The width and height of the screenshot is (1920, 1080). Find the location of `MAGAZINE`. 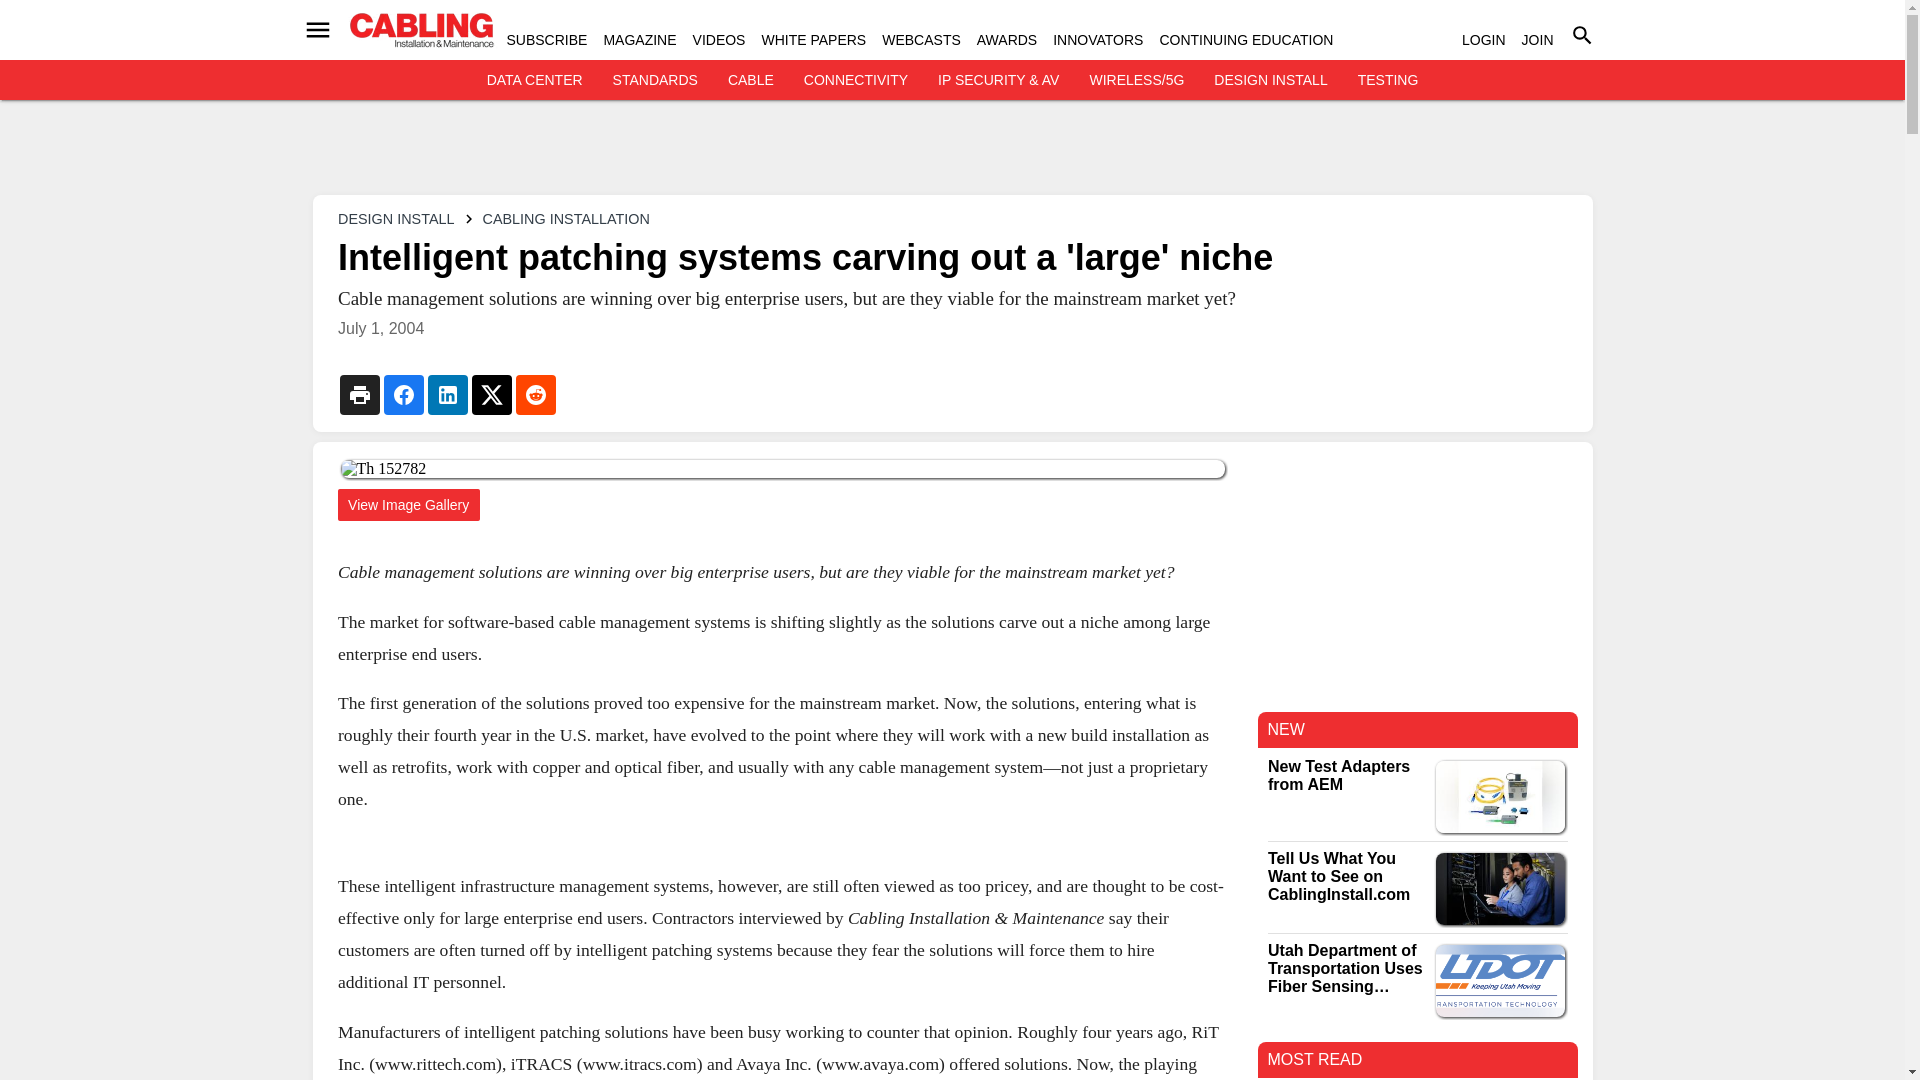

MAGAZINE is located at coordinates (638, 40).